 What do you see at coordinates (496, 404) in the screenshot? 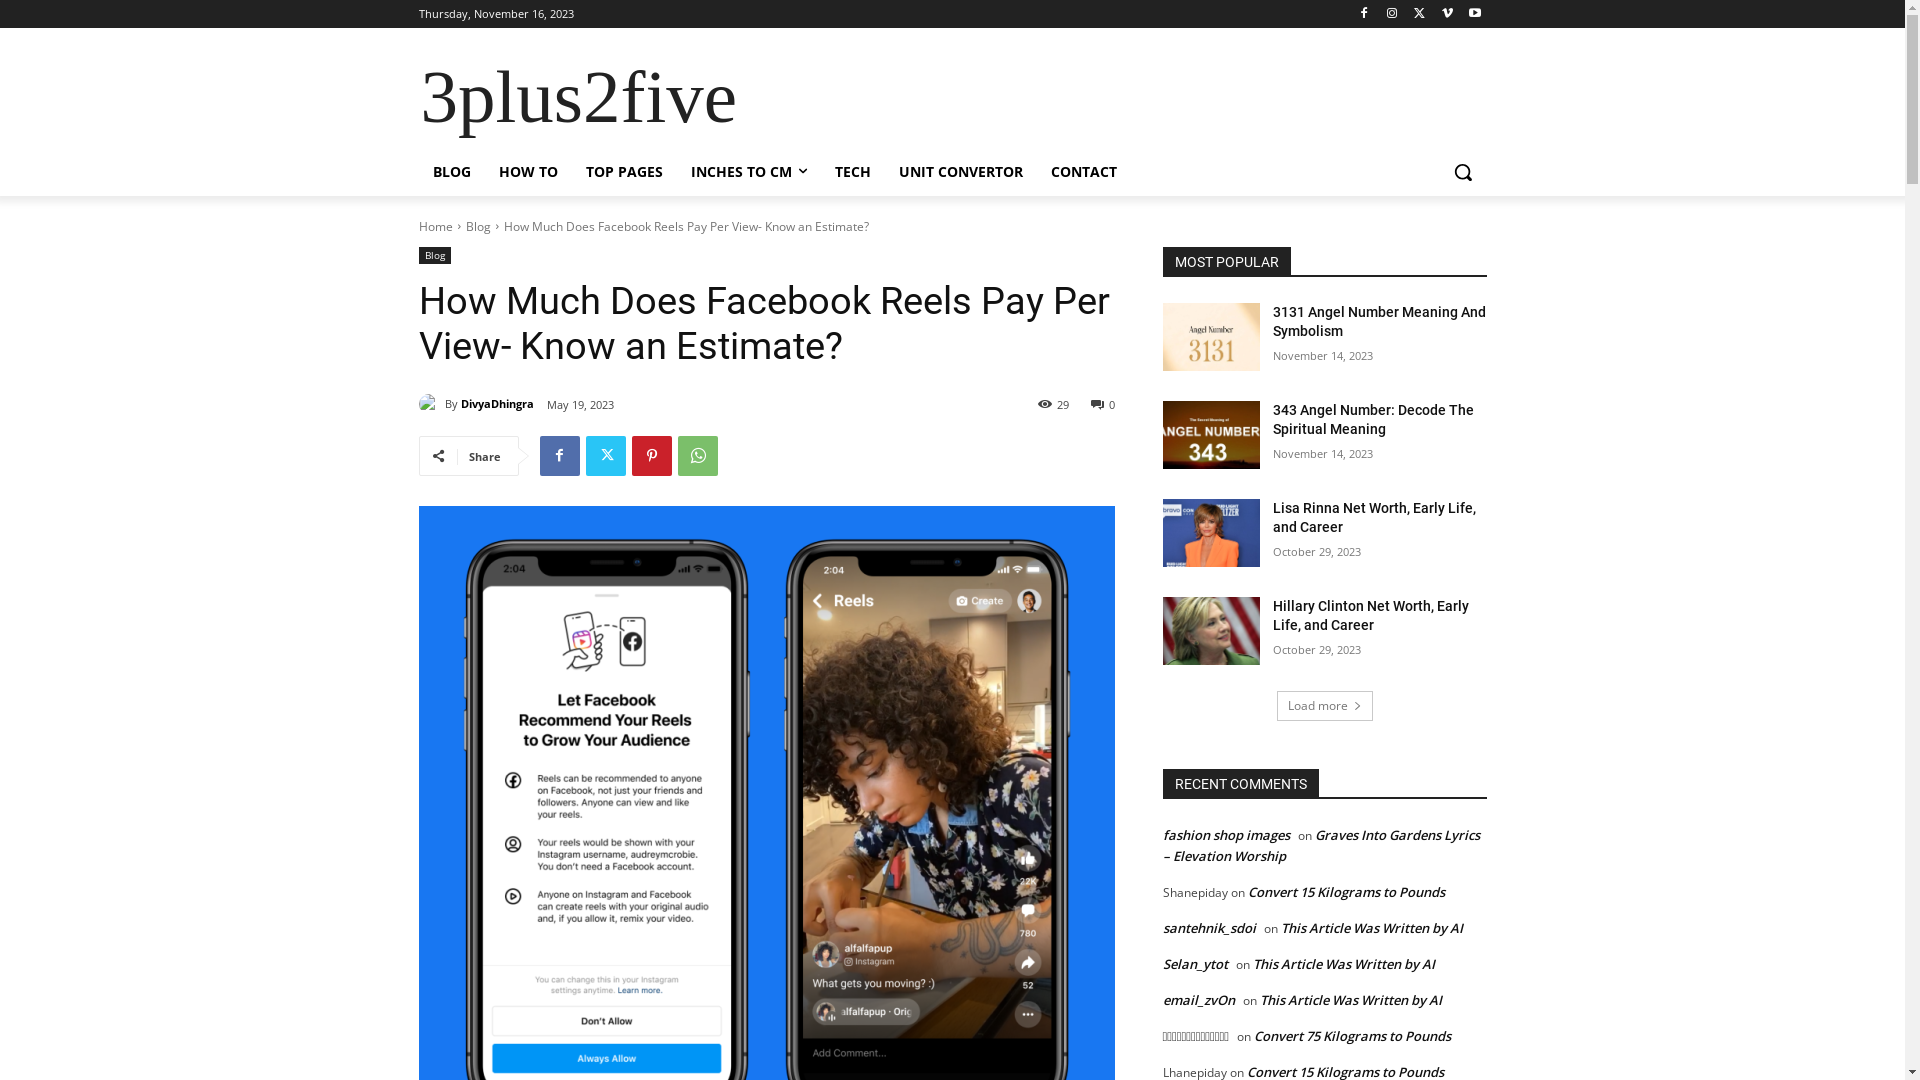
I see `DivyaDhingra` at bounding box center [496, 404].